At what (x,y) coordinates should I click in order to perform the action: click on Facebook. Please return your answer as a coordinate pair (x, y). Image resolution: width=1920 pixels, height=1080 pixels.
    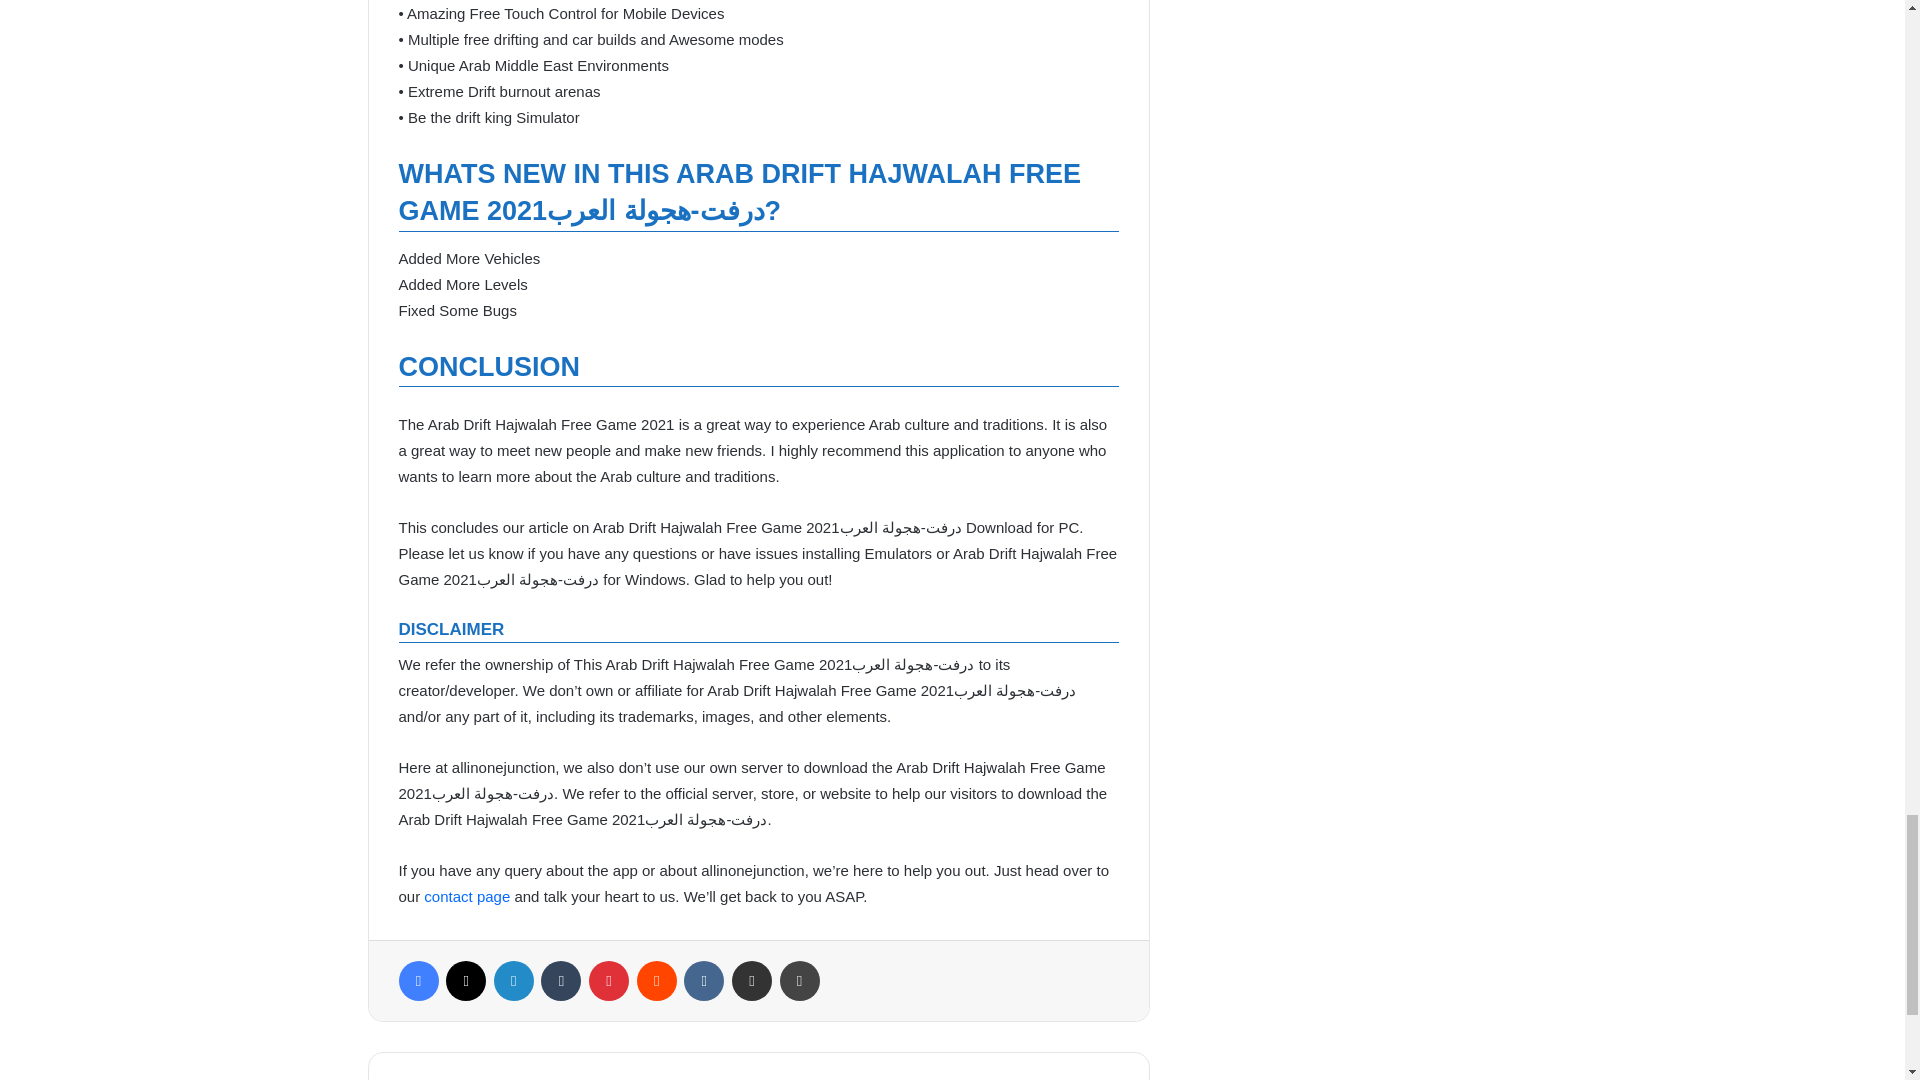
    Looking at the image, I should click on (417, 981).